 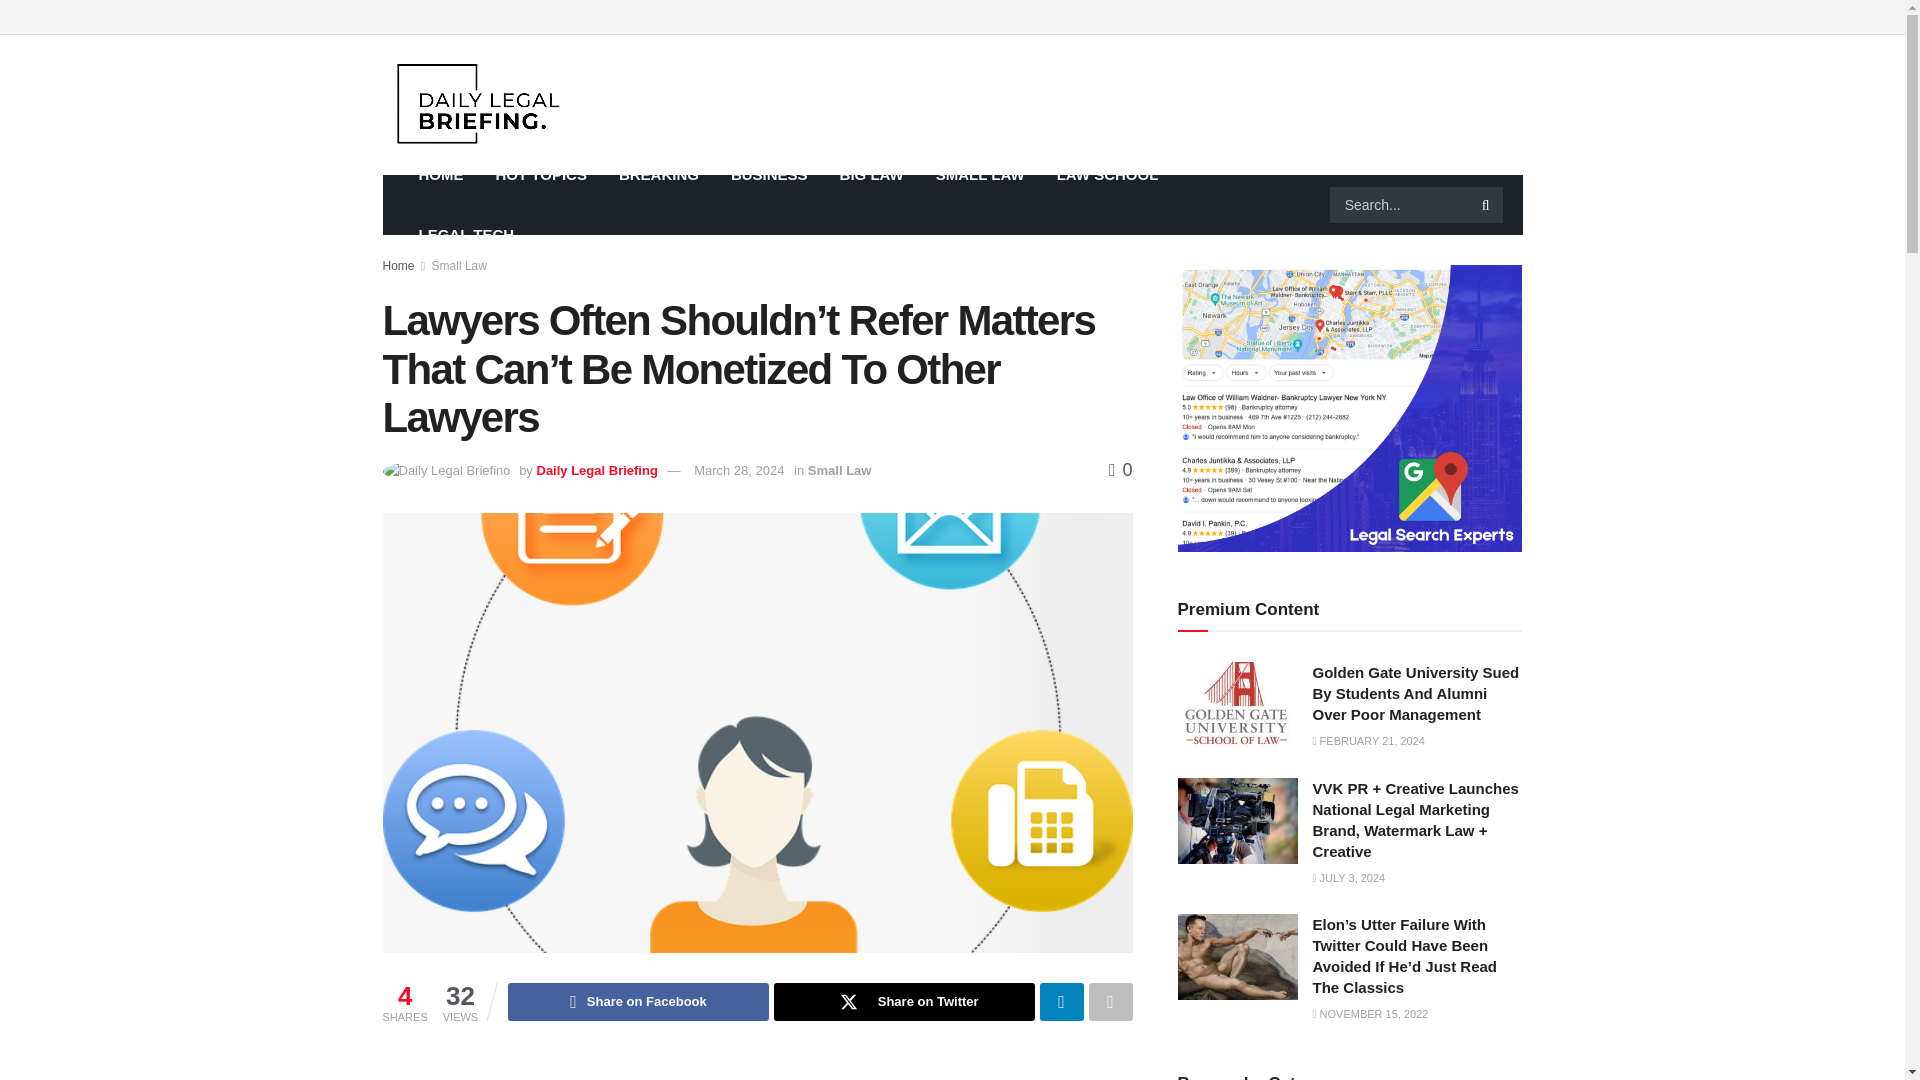 I want to click on HOT TOPICS, so click(x=541, y=174).